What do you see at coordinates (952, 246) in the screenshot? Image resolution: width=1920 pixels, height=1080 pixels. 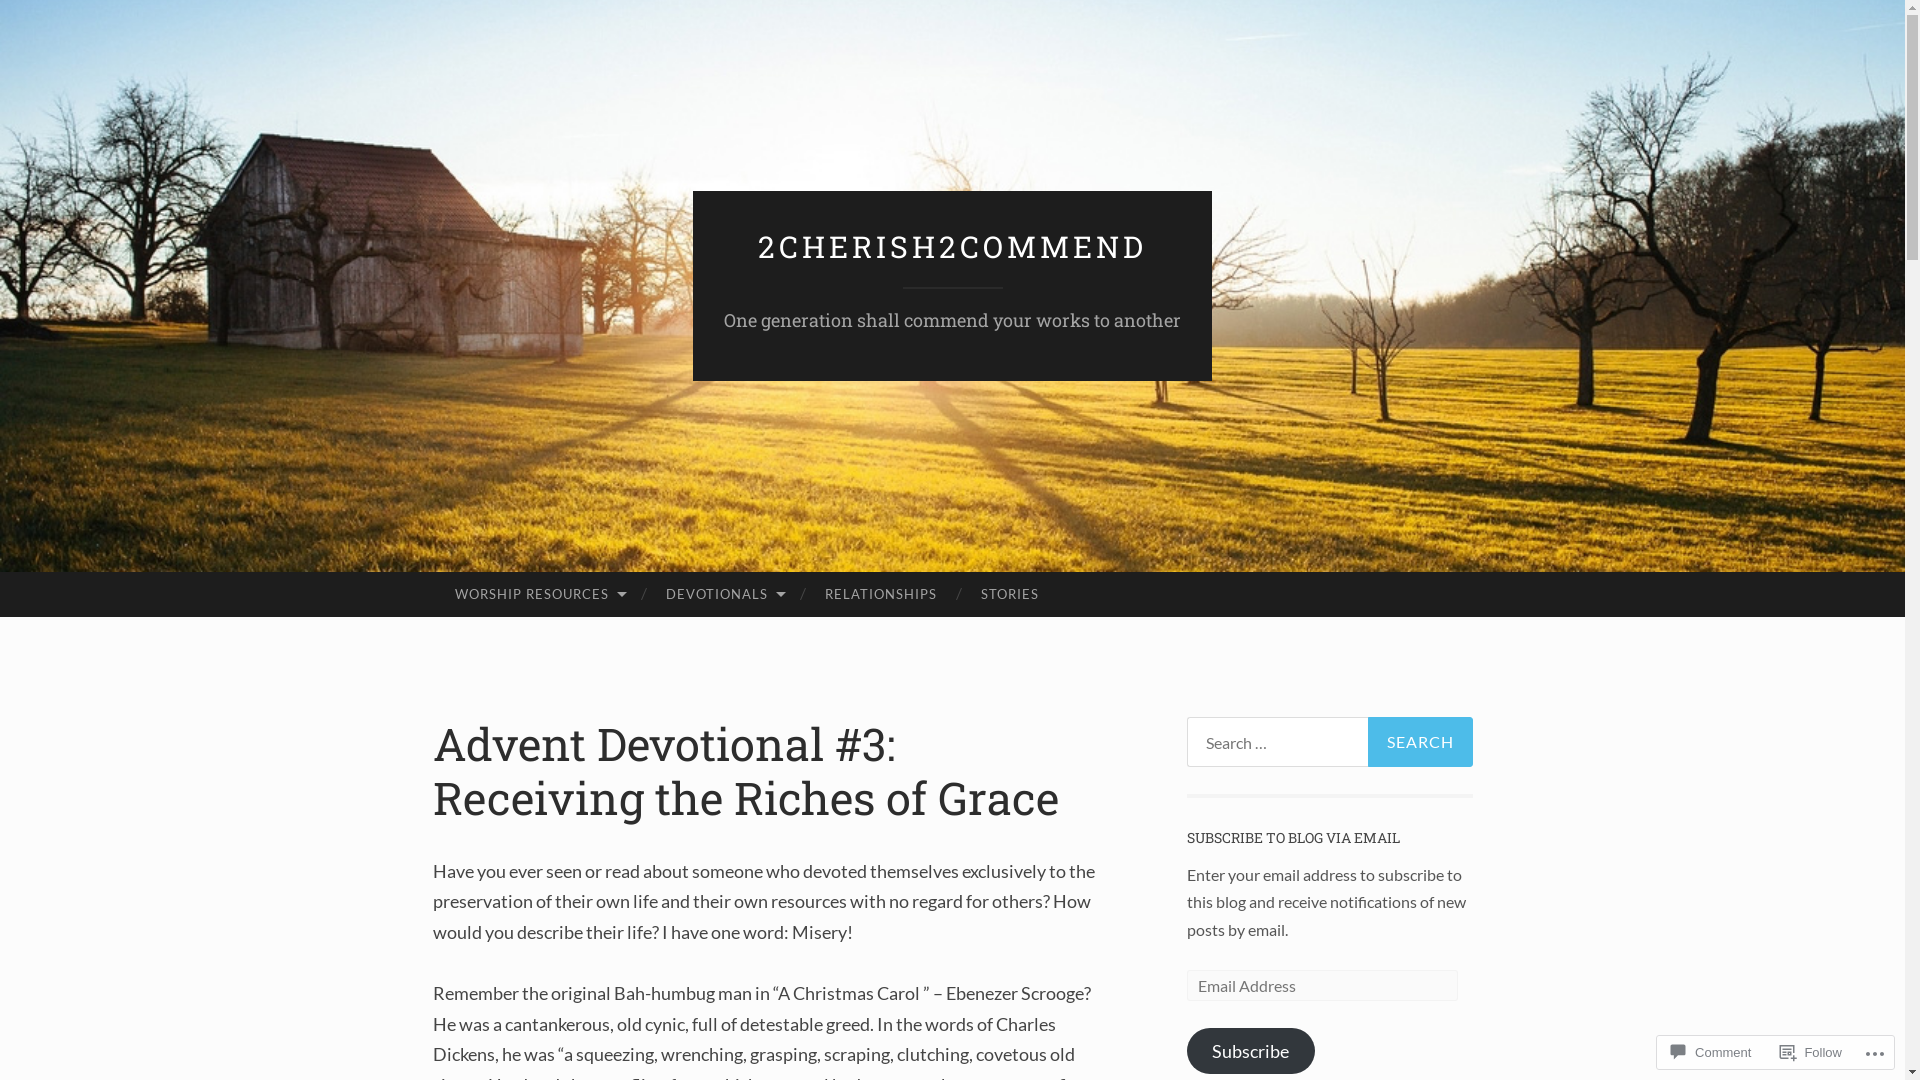 I see `2CHERISH2COMMEND` at bounding box center [952, 246].